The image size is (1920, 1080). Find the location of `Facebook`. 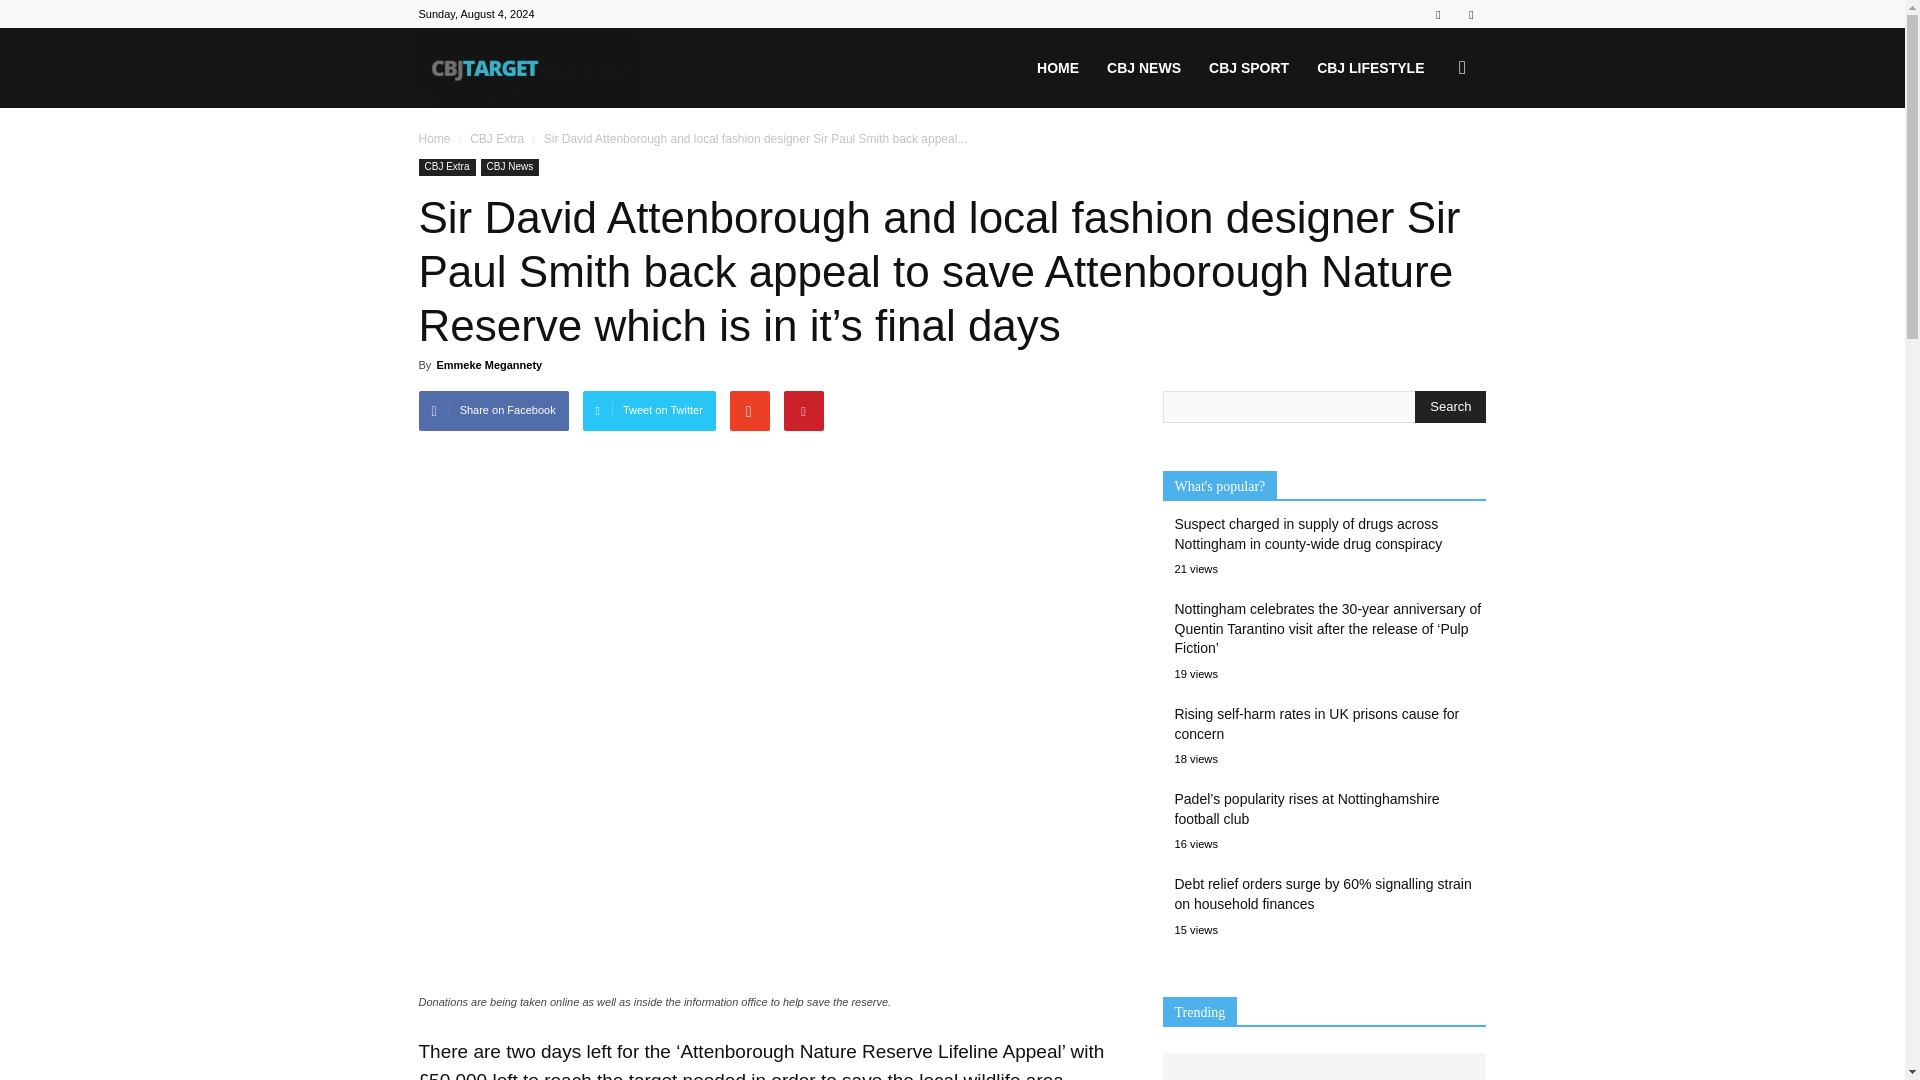

Facebook is located at coordinates (1438, 14).